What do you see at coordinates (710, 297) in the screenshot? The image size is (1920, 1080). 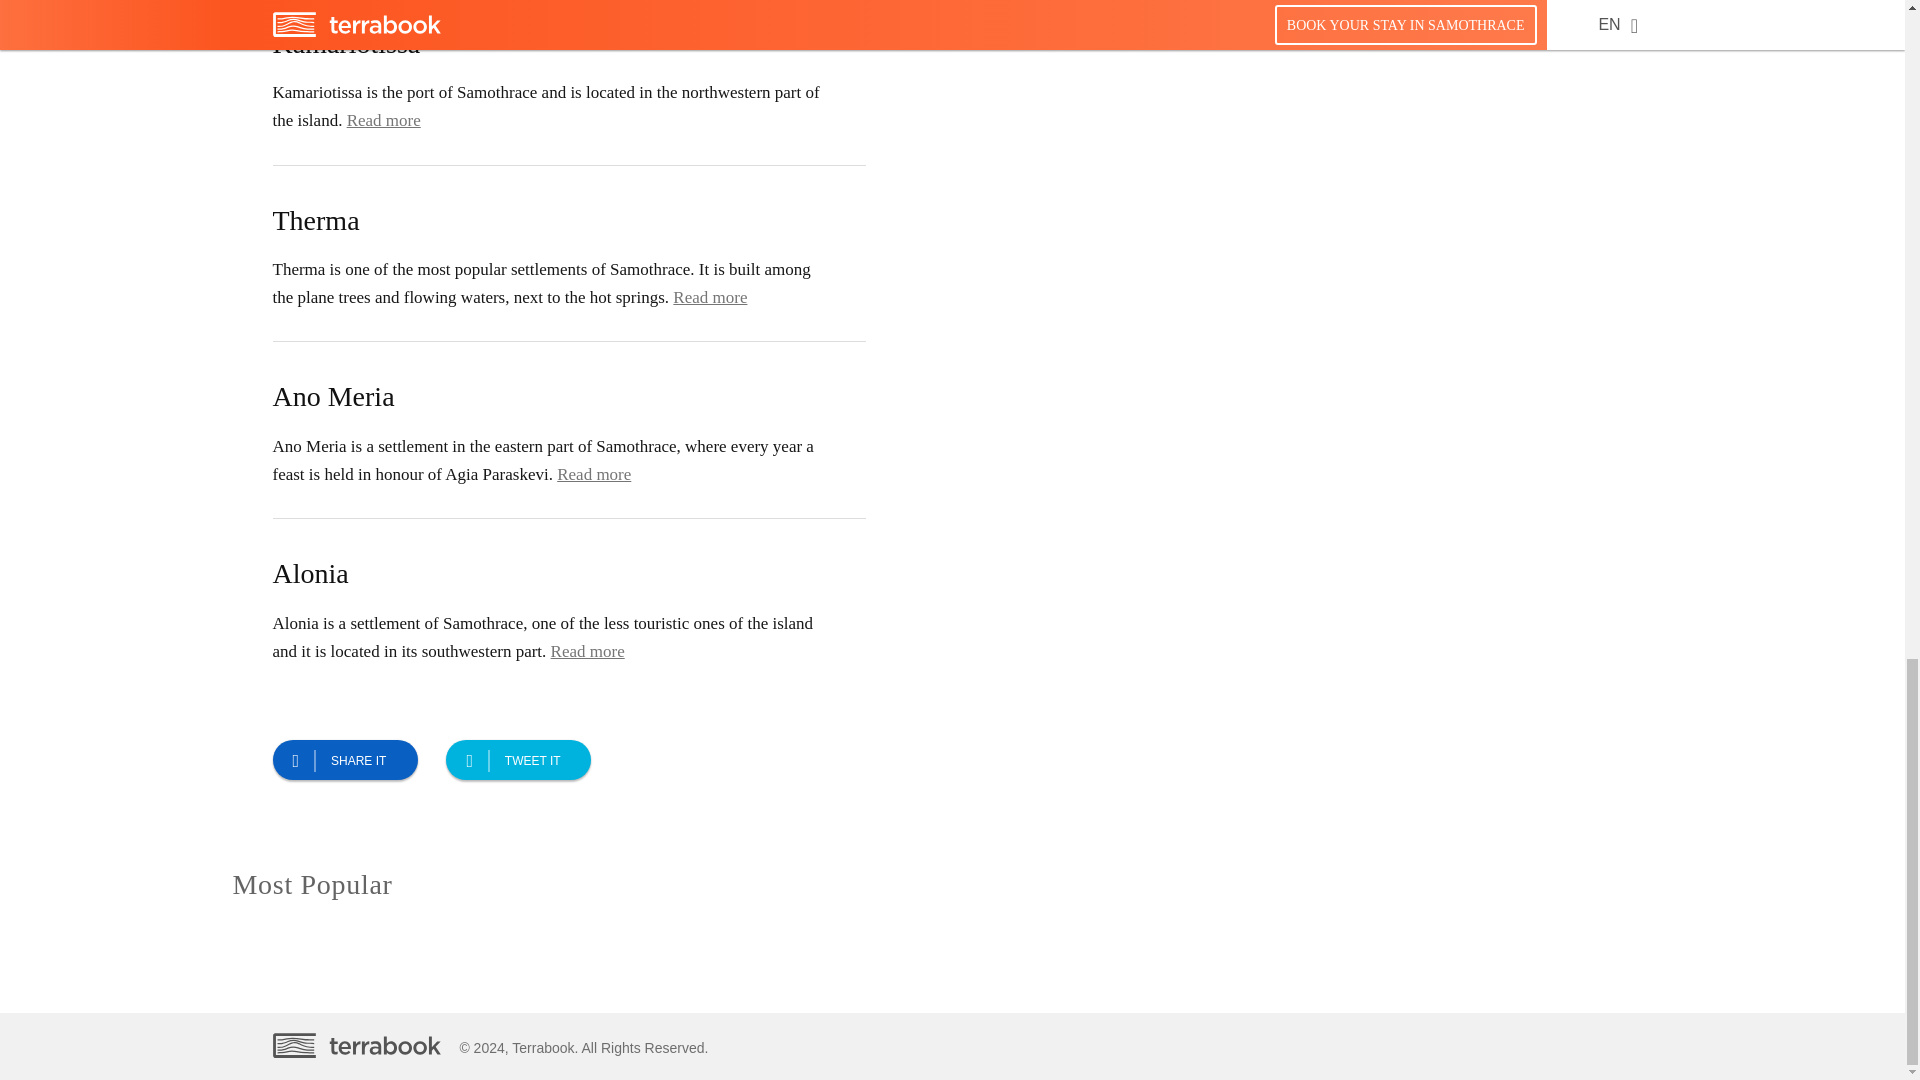 I see `Read more` at bounding box center [710, 297].